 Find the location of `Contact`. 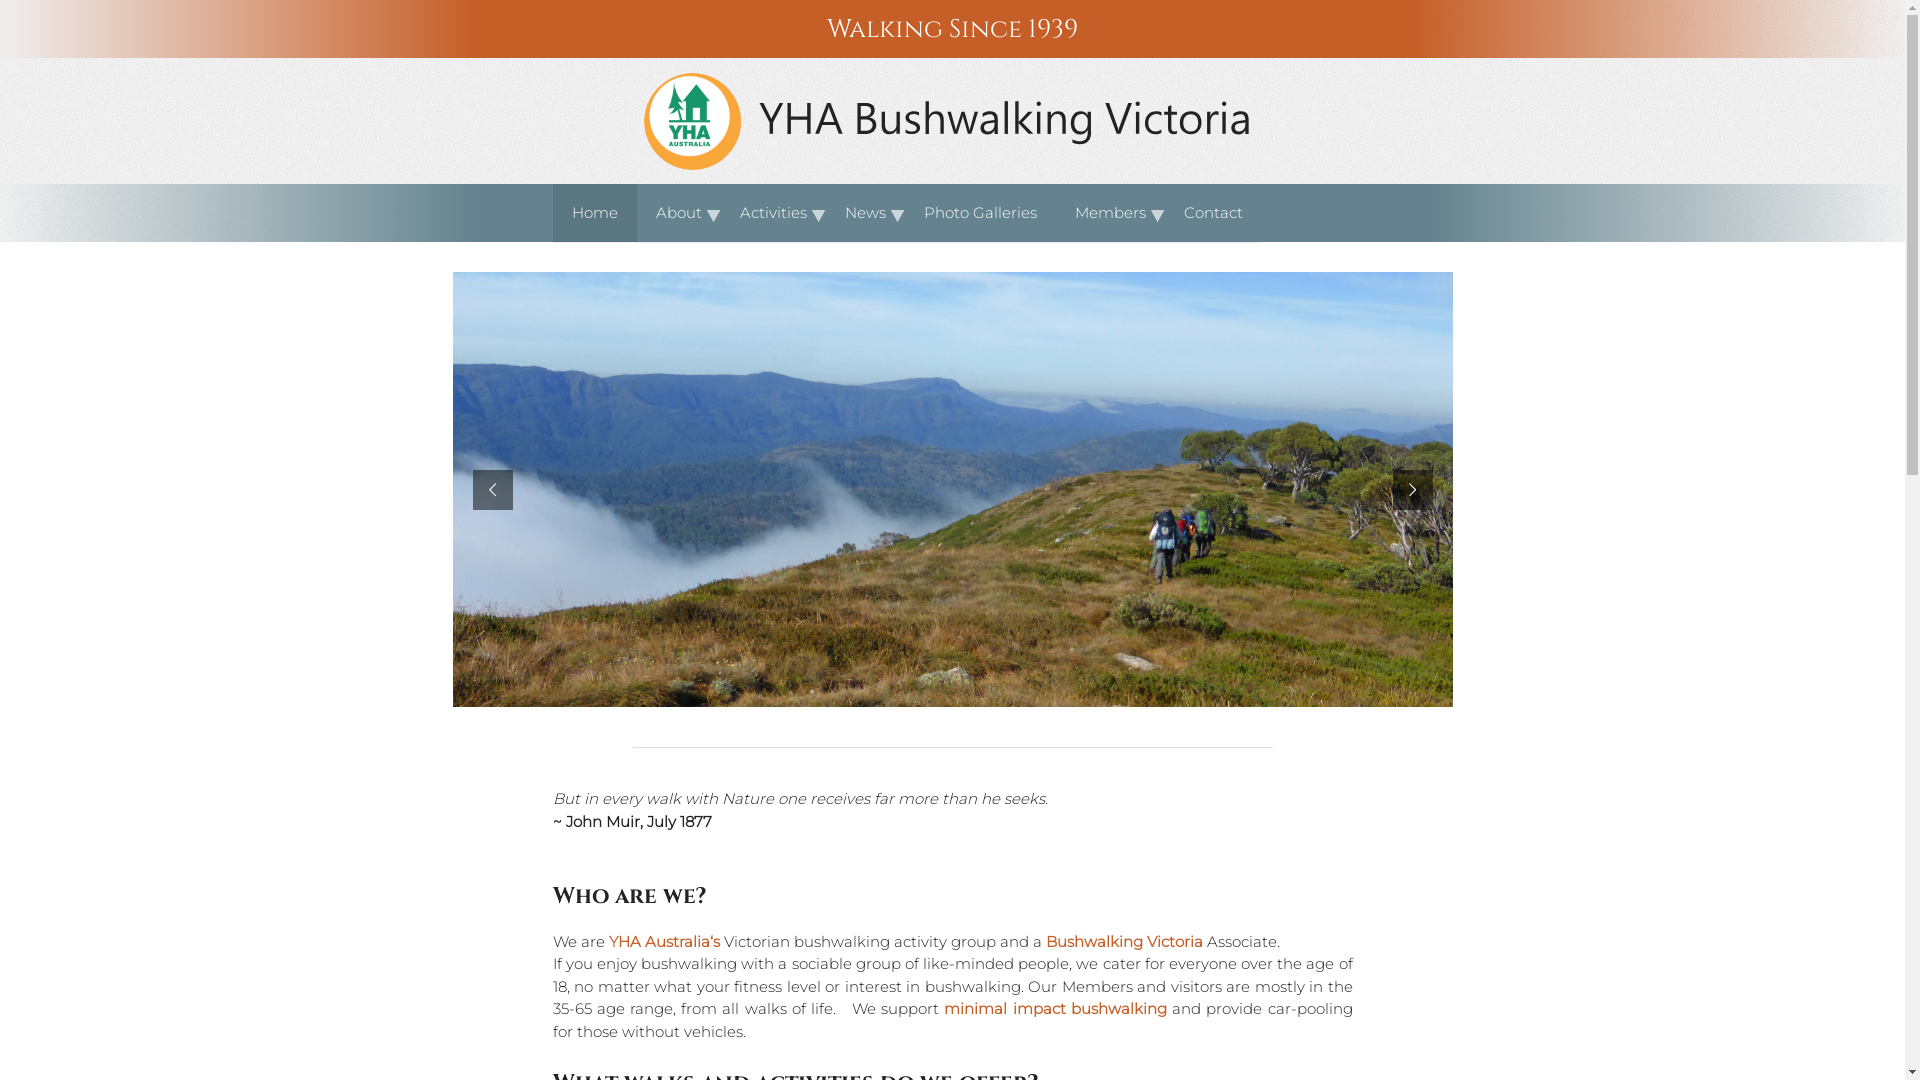

Contact is located at coordinates (1212, 213).